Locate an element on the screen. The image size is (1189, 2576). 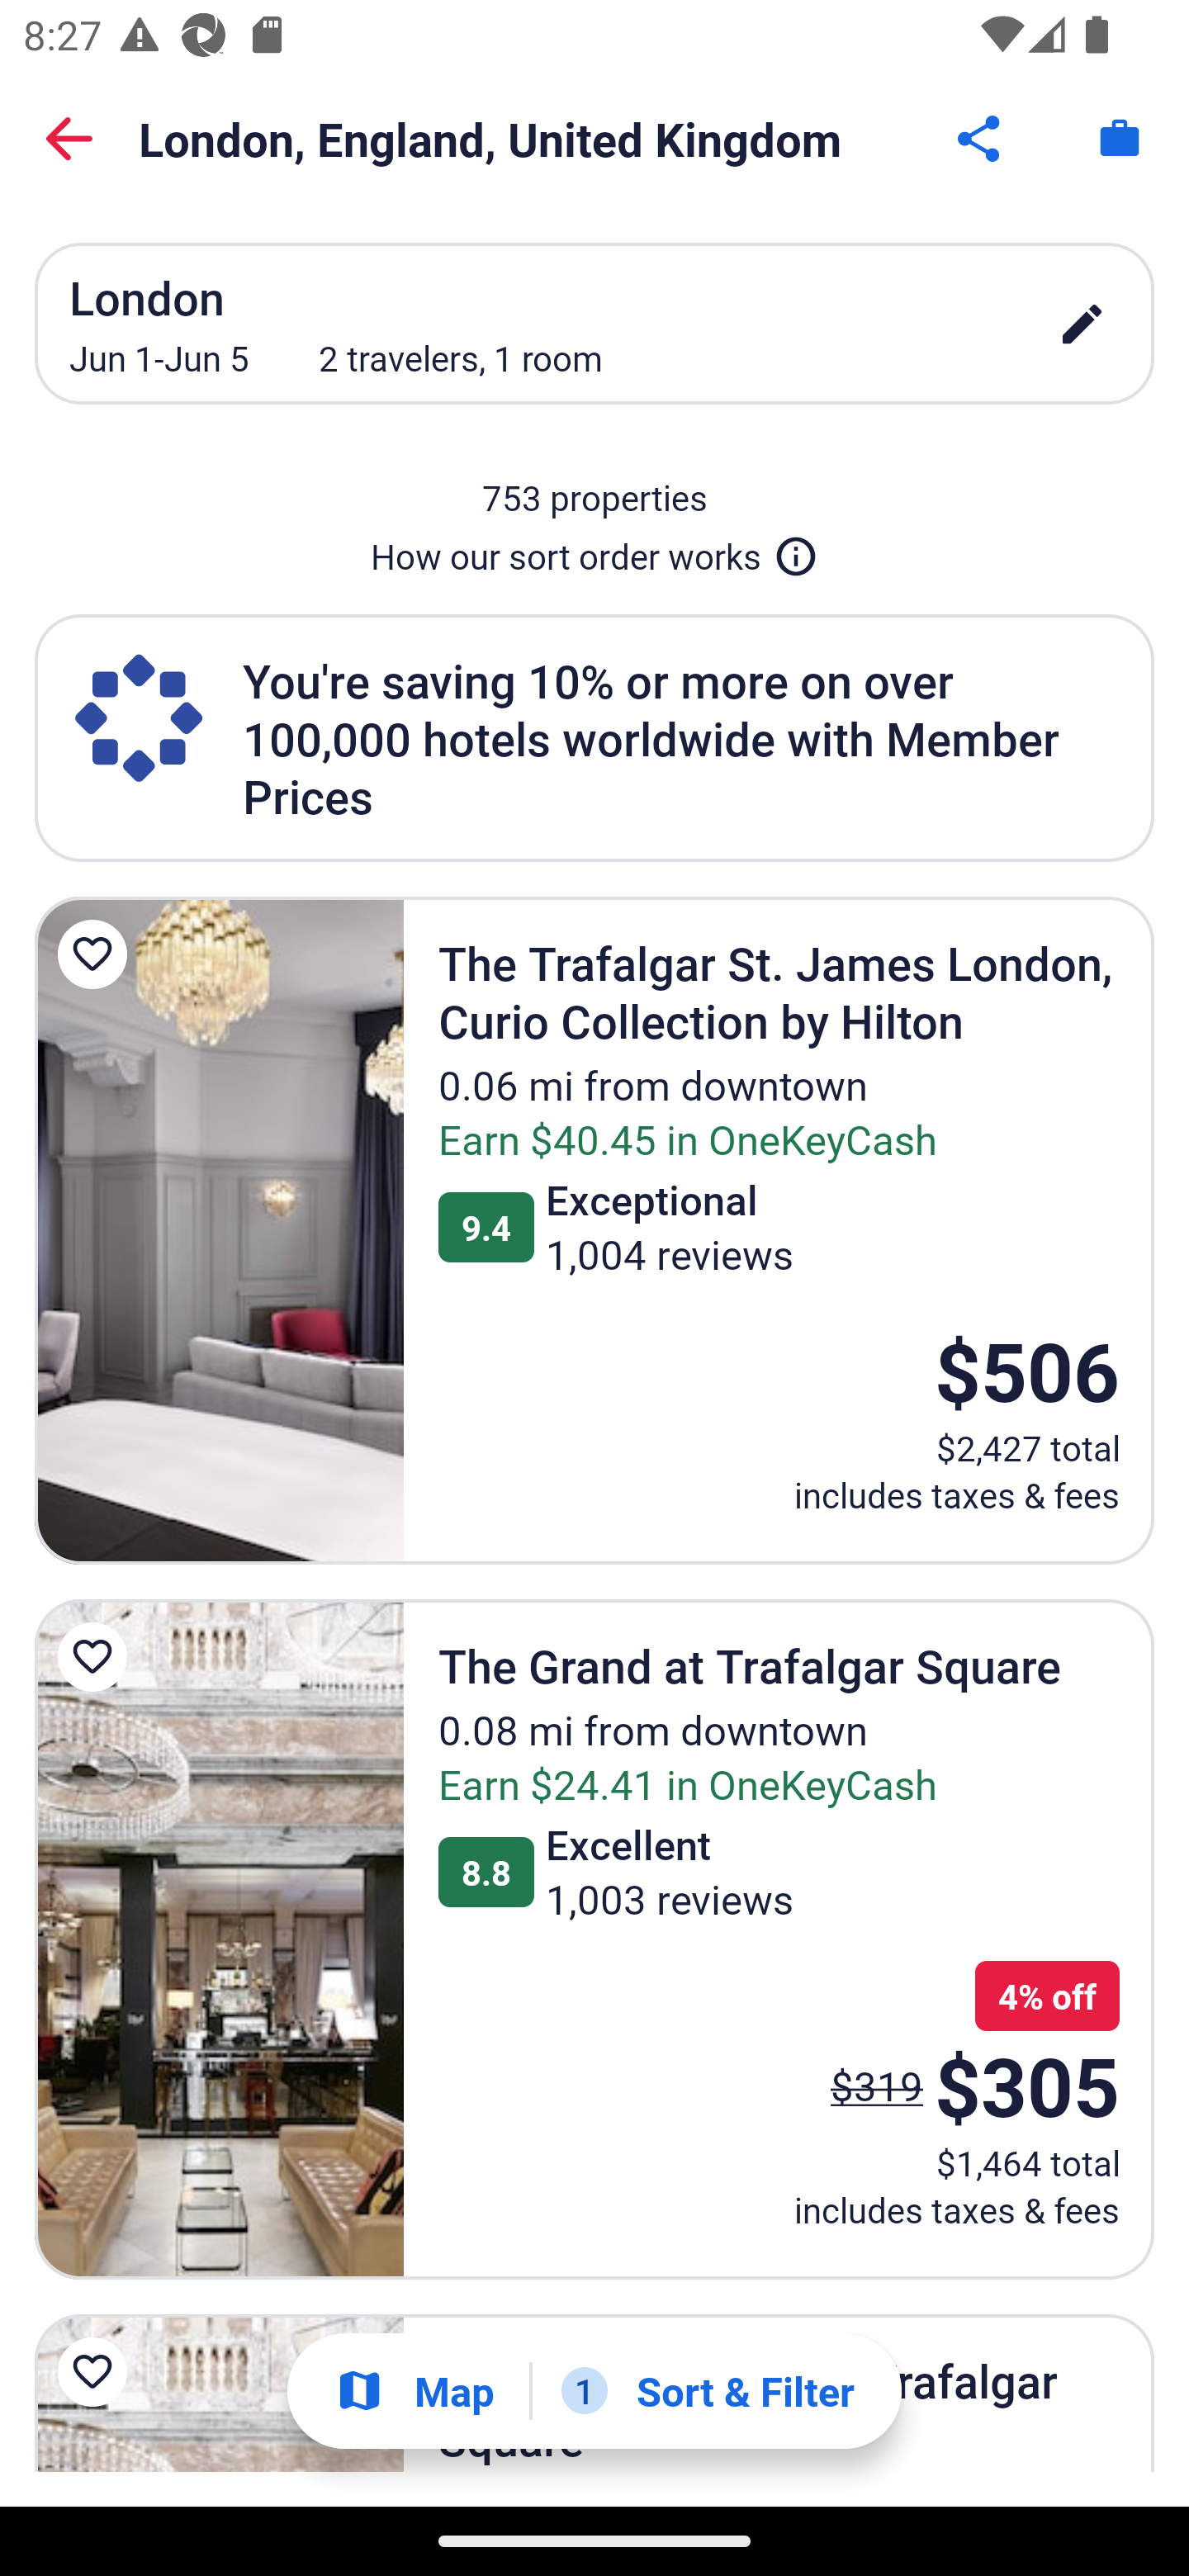
Back is located at coordinates (69, 139).